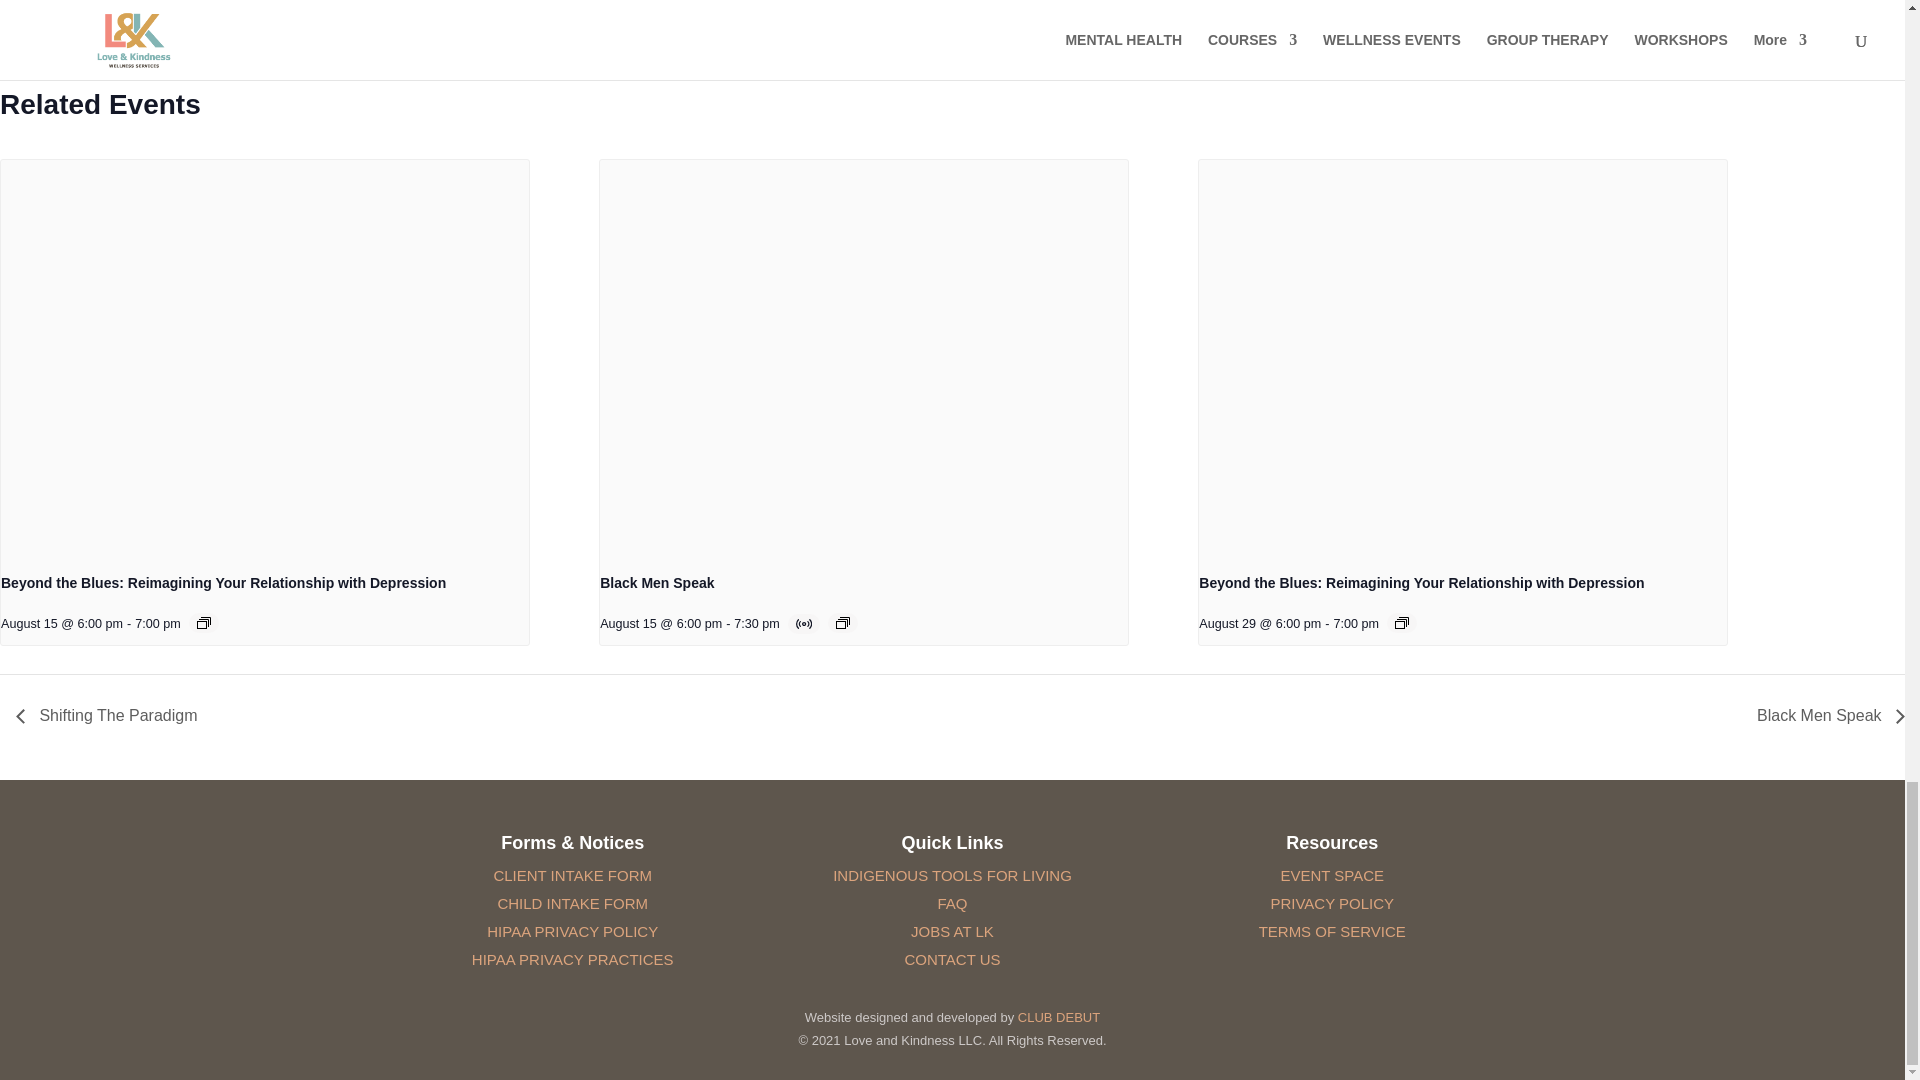 Image resolution: width=1920 pixels, height=1080 pixels. Describe the element at coordinates (806, 623) in the screenshot. I see `Virtual Event` at that location.